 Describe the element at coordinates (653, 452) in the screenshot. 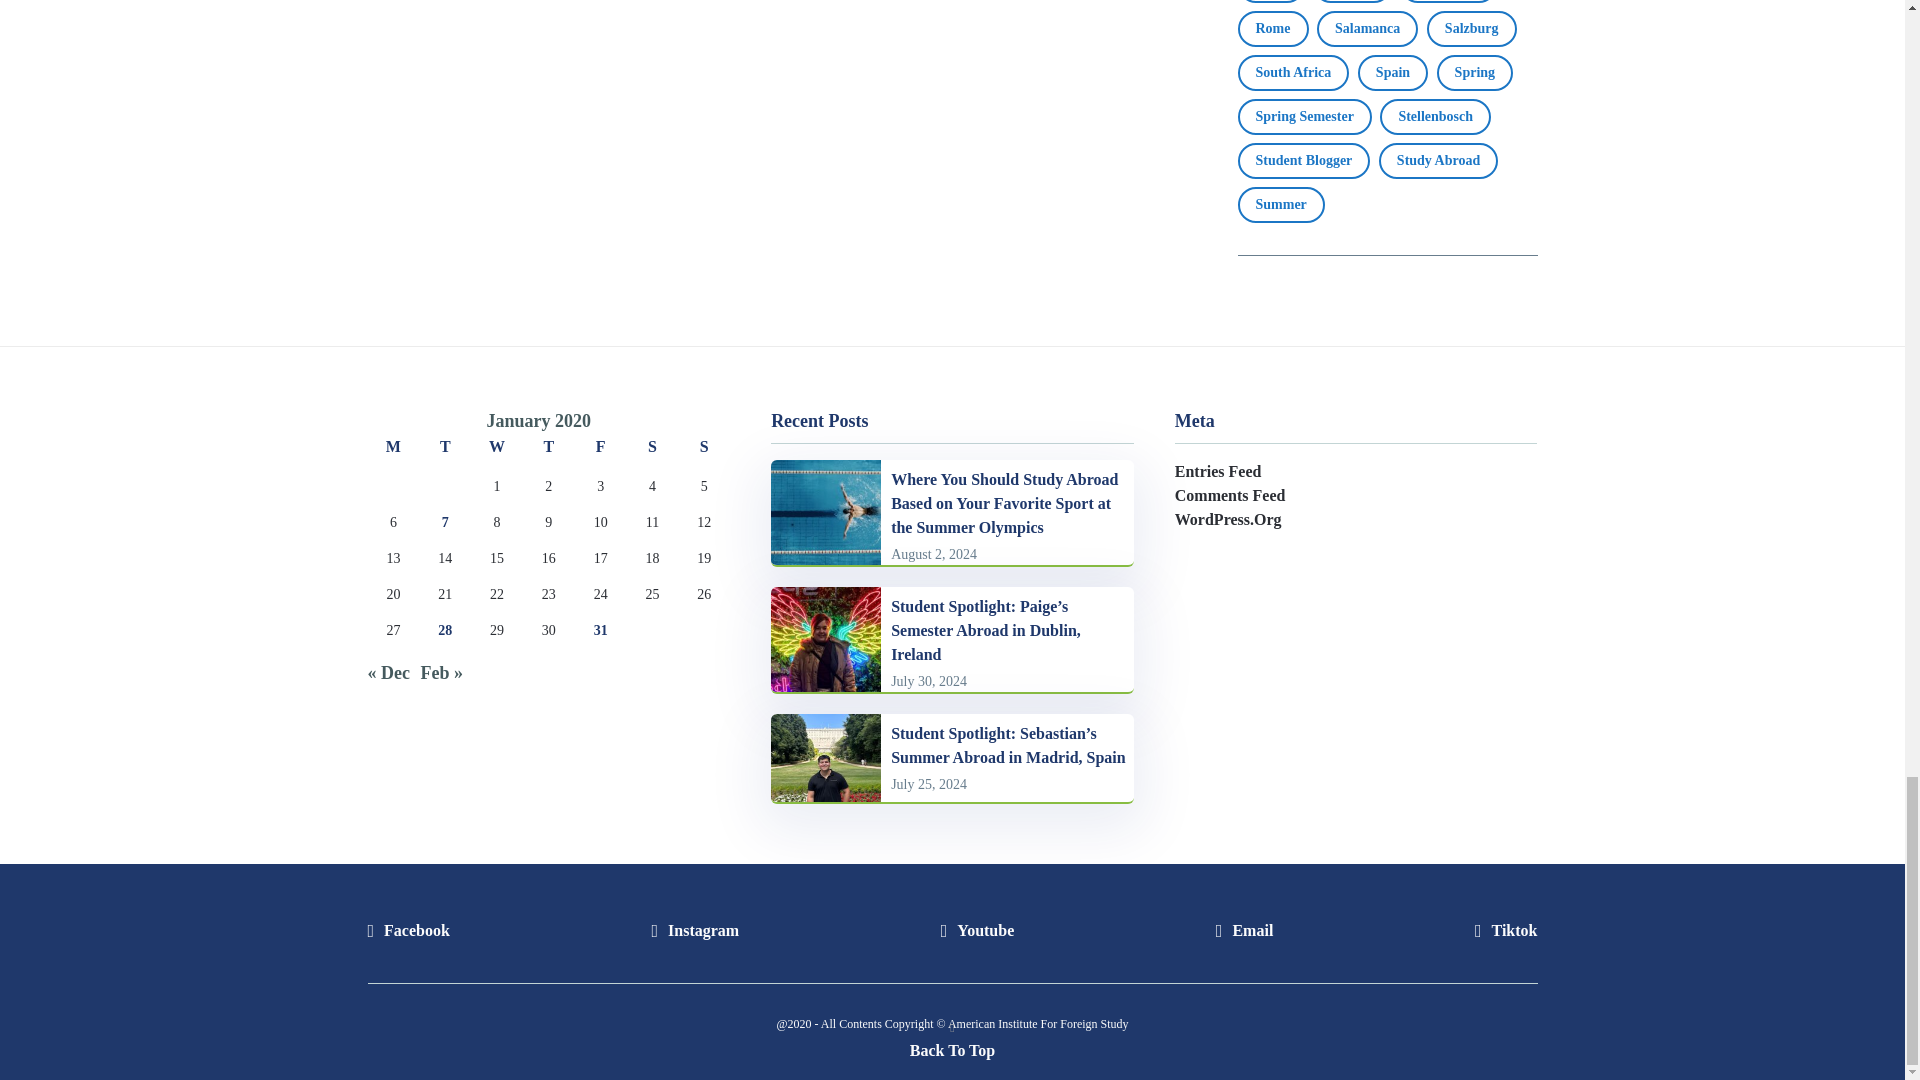

I see `Saturday` at that location.